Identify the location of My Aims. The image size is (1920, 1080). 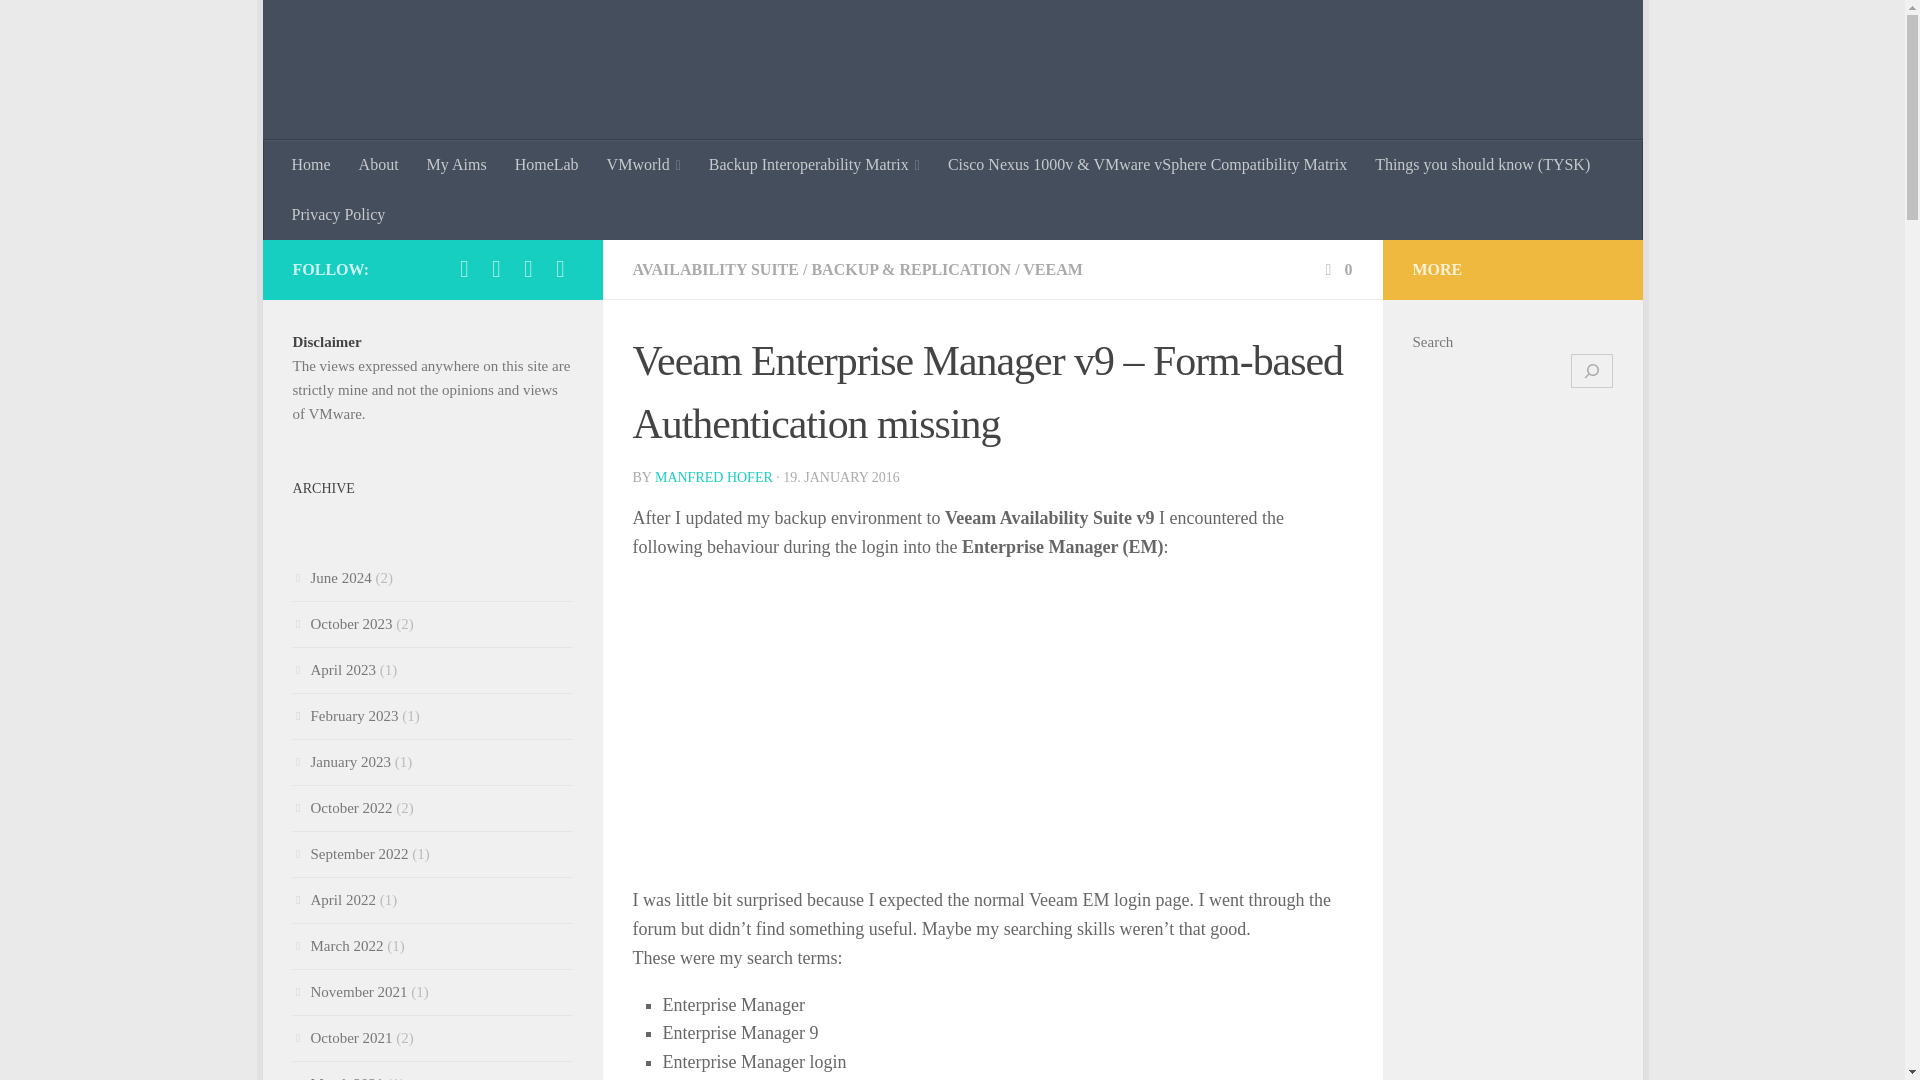
(456, 165).